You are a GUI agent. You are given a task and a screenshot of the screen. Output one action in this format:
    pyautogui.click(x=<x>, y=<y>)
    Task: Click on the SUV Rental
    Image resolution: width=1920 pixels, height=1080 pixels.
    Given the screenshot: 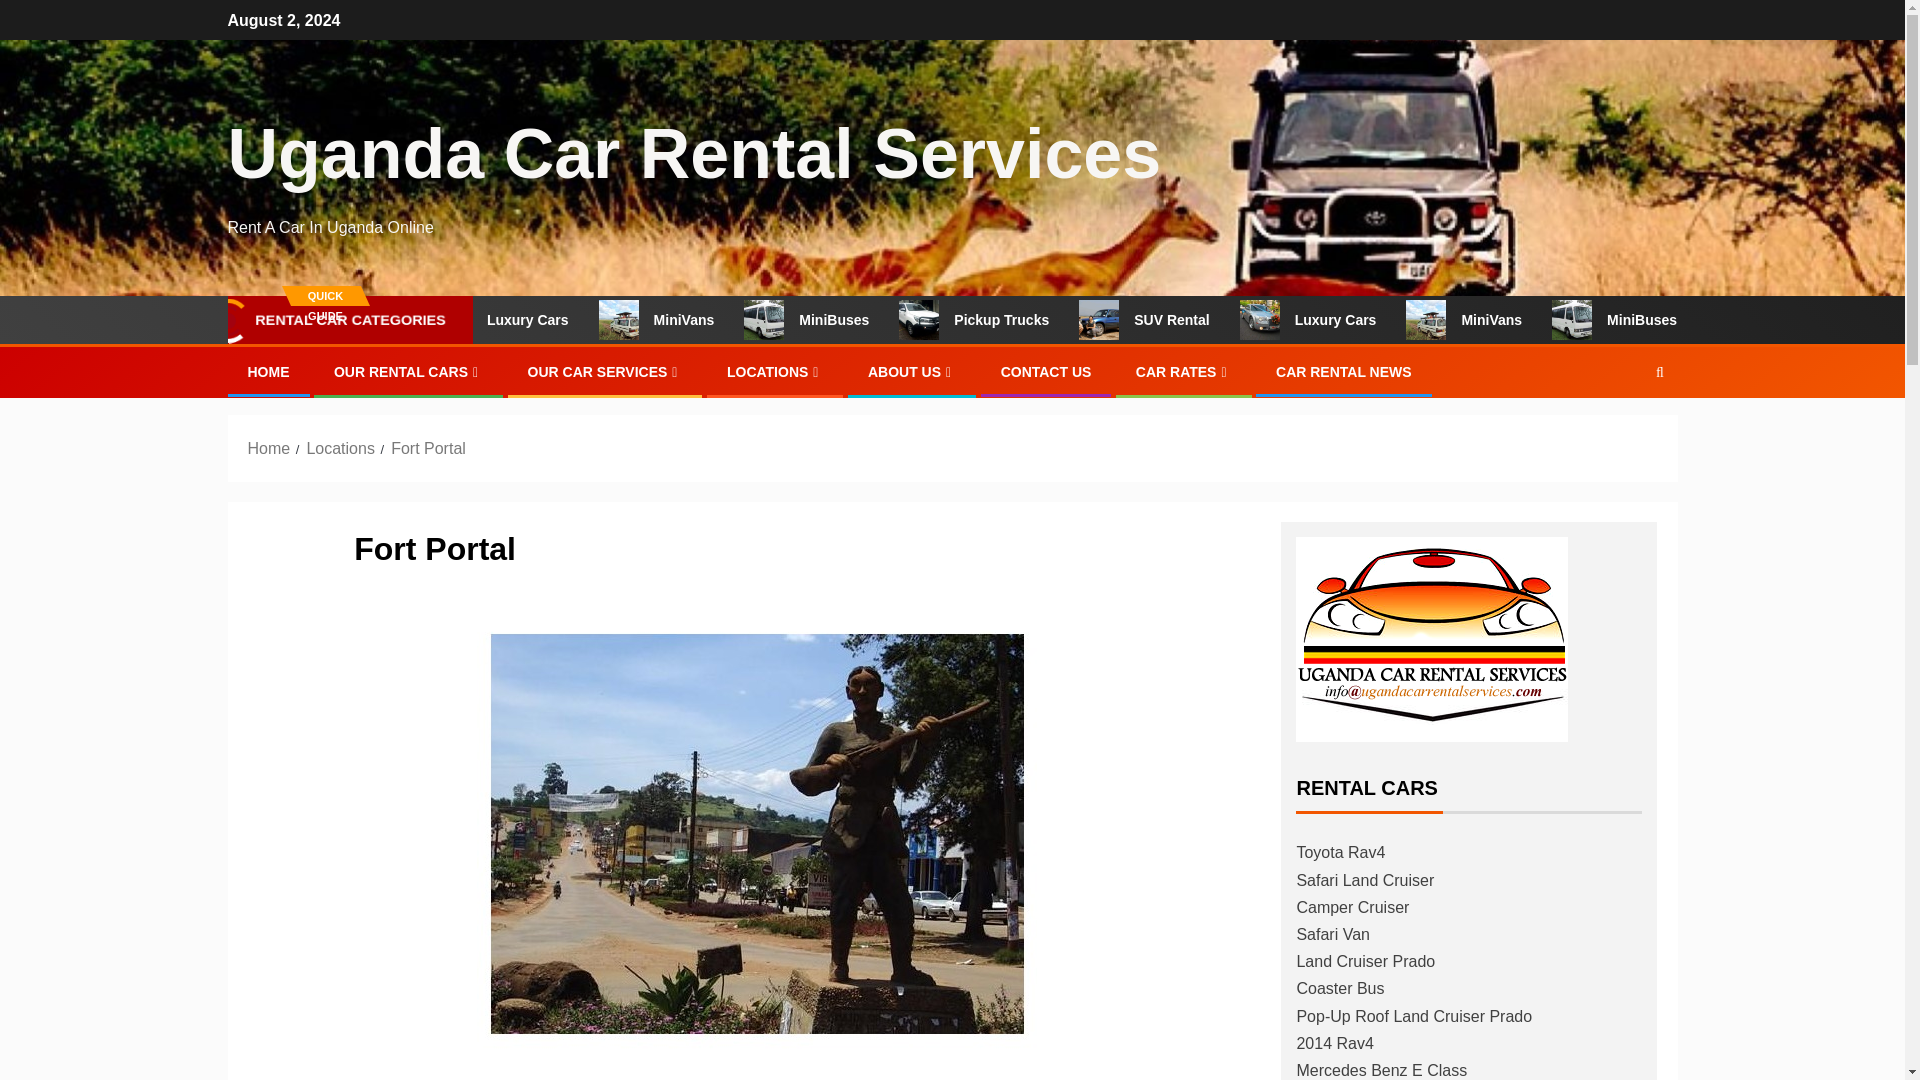 What is the action you would take?
    pyautogui.click(x=1204, y=320)
    